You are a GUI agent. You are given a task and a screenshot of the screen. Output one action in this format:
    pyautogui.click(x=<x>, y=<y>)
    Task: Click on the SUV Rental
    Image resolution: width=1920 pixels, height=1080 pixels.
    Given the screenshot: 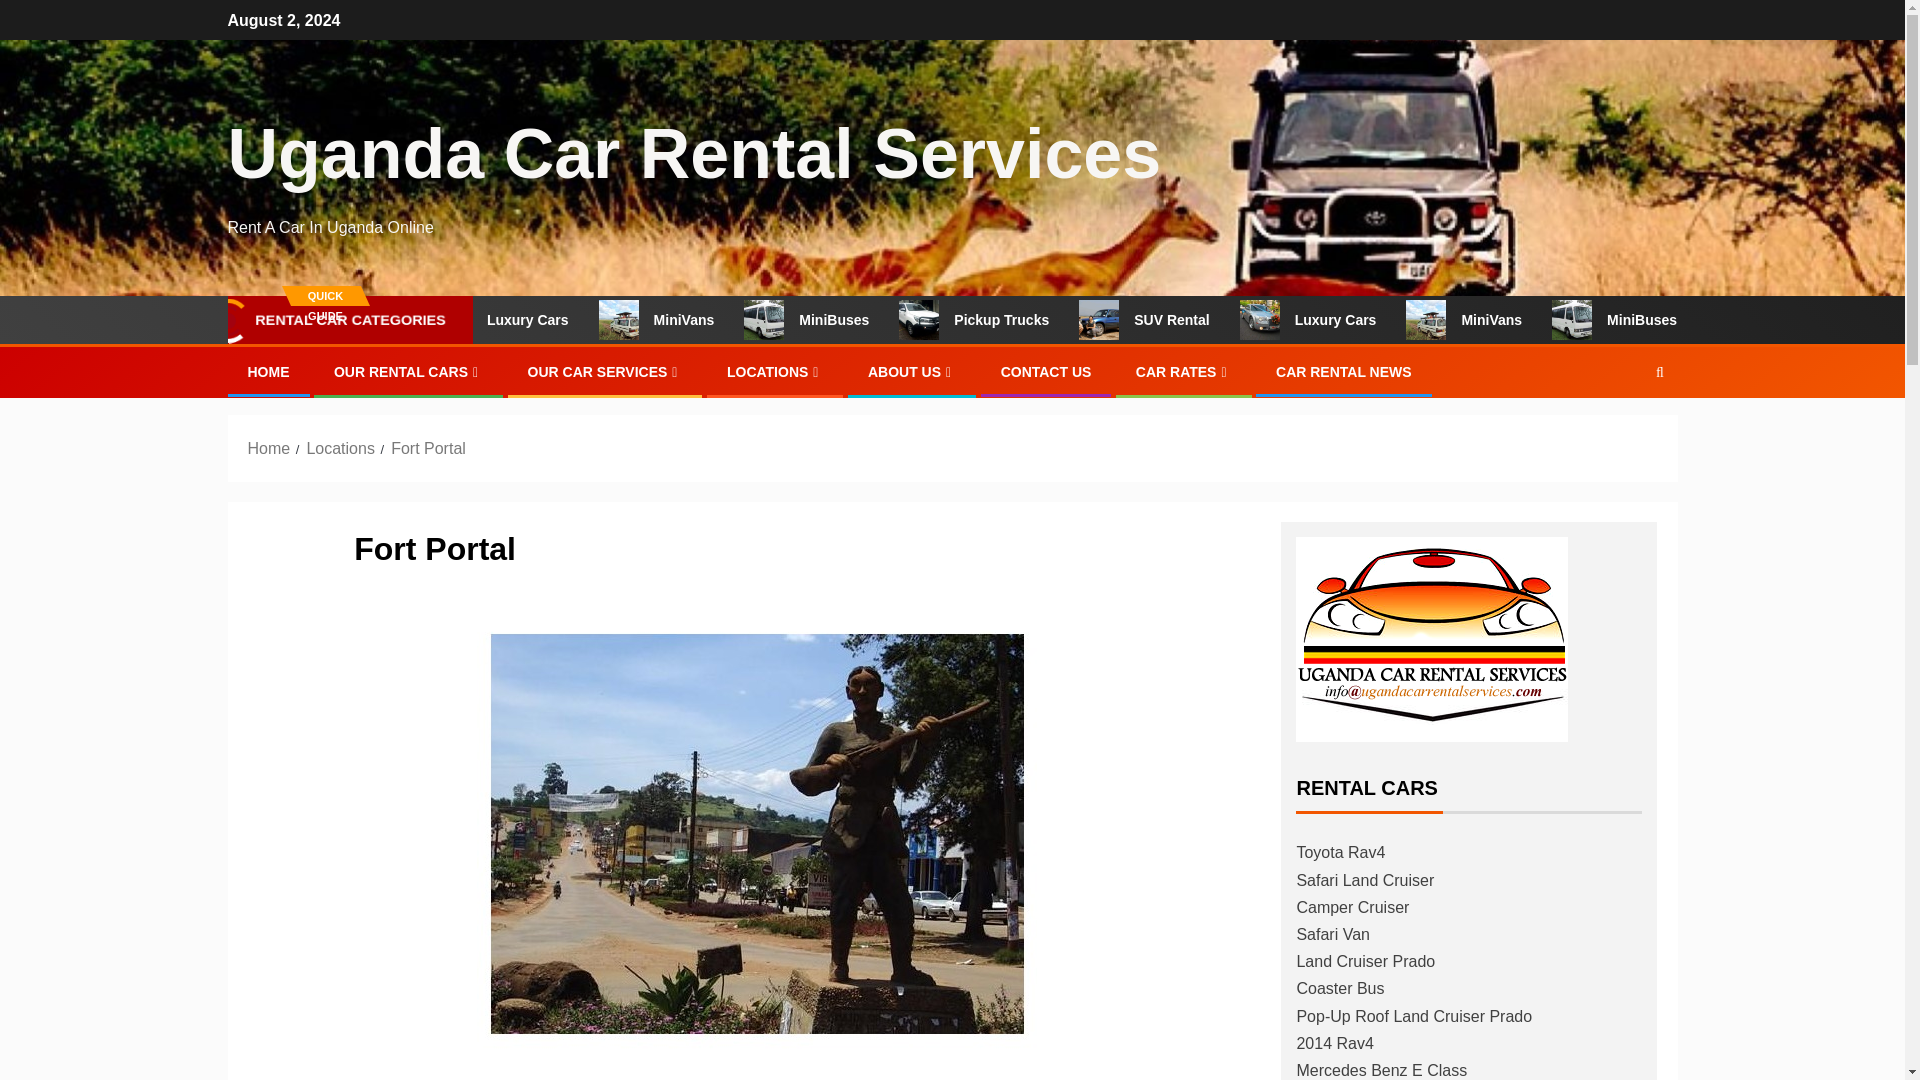 What is the action you would take?
    pyautogui.click(x=1204, y=320)
    